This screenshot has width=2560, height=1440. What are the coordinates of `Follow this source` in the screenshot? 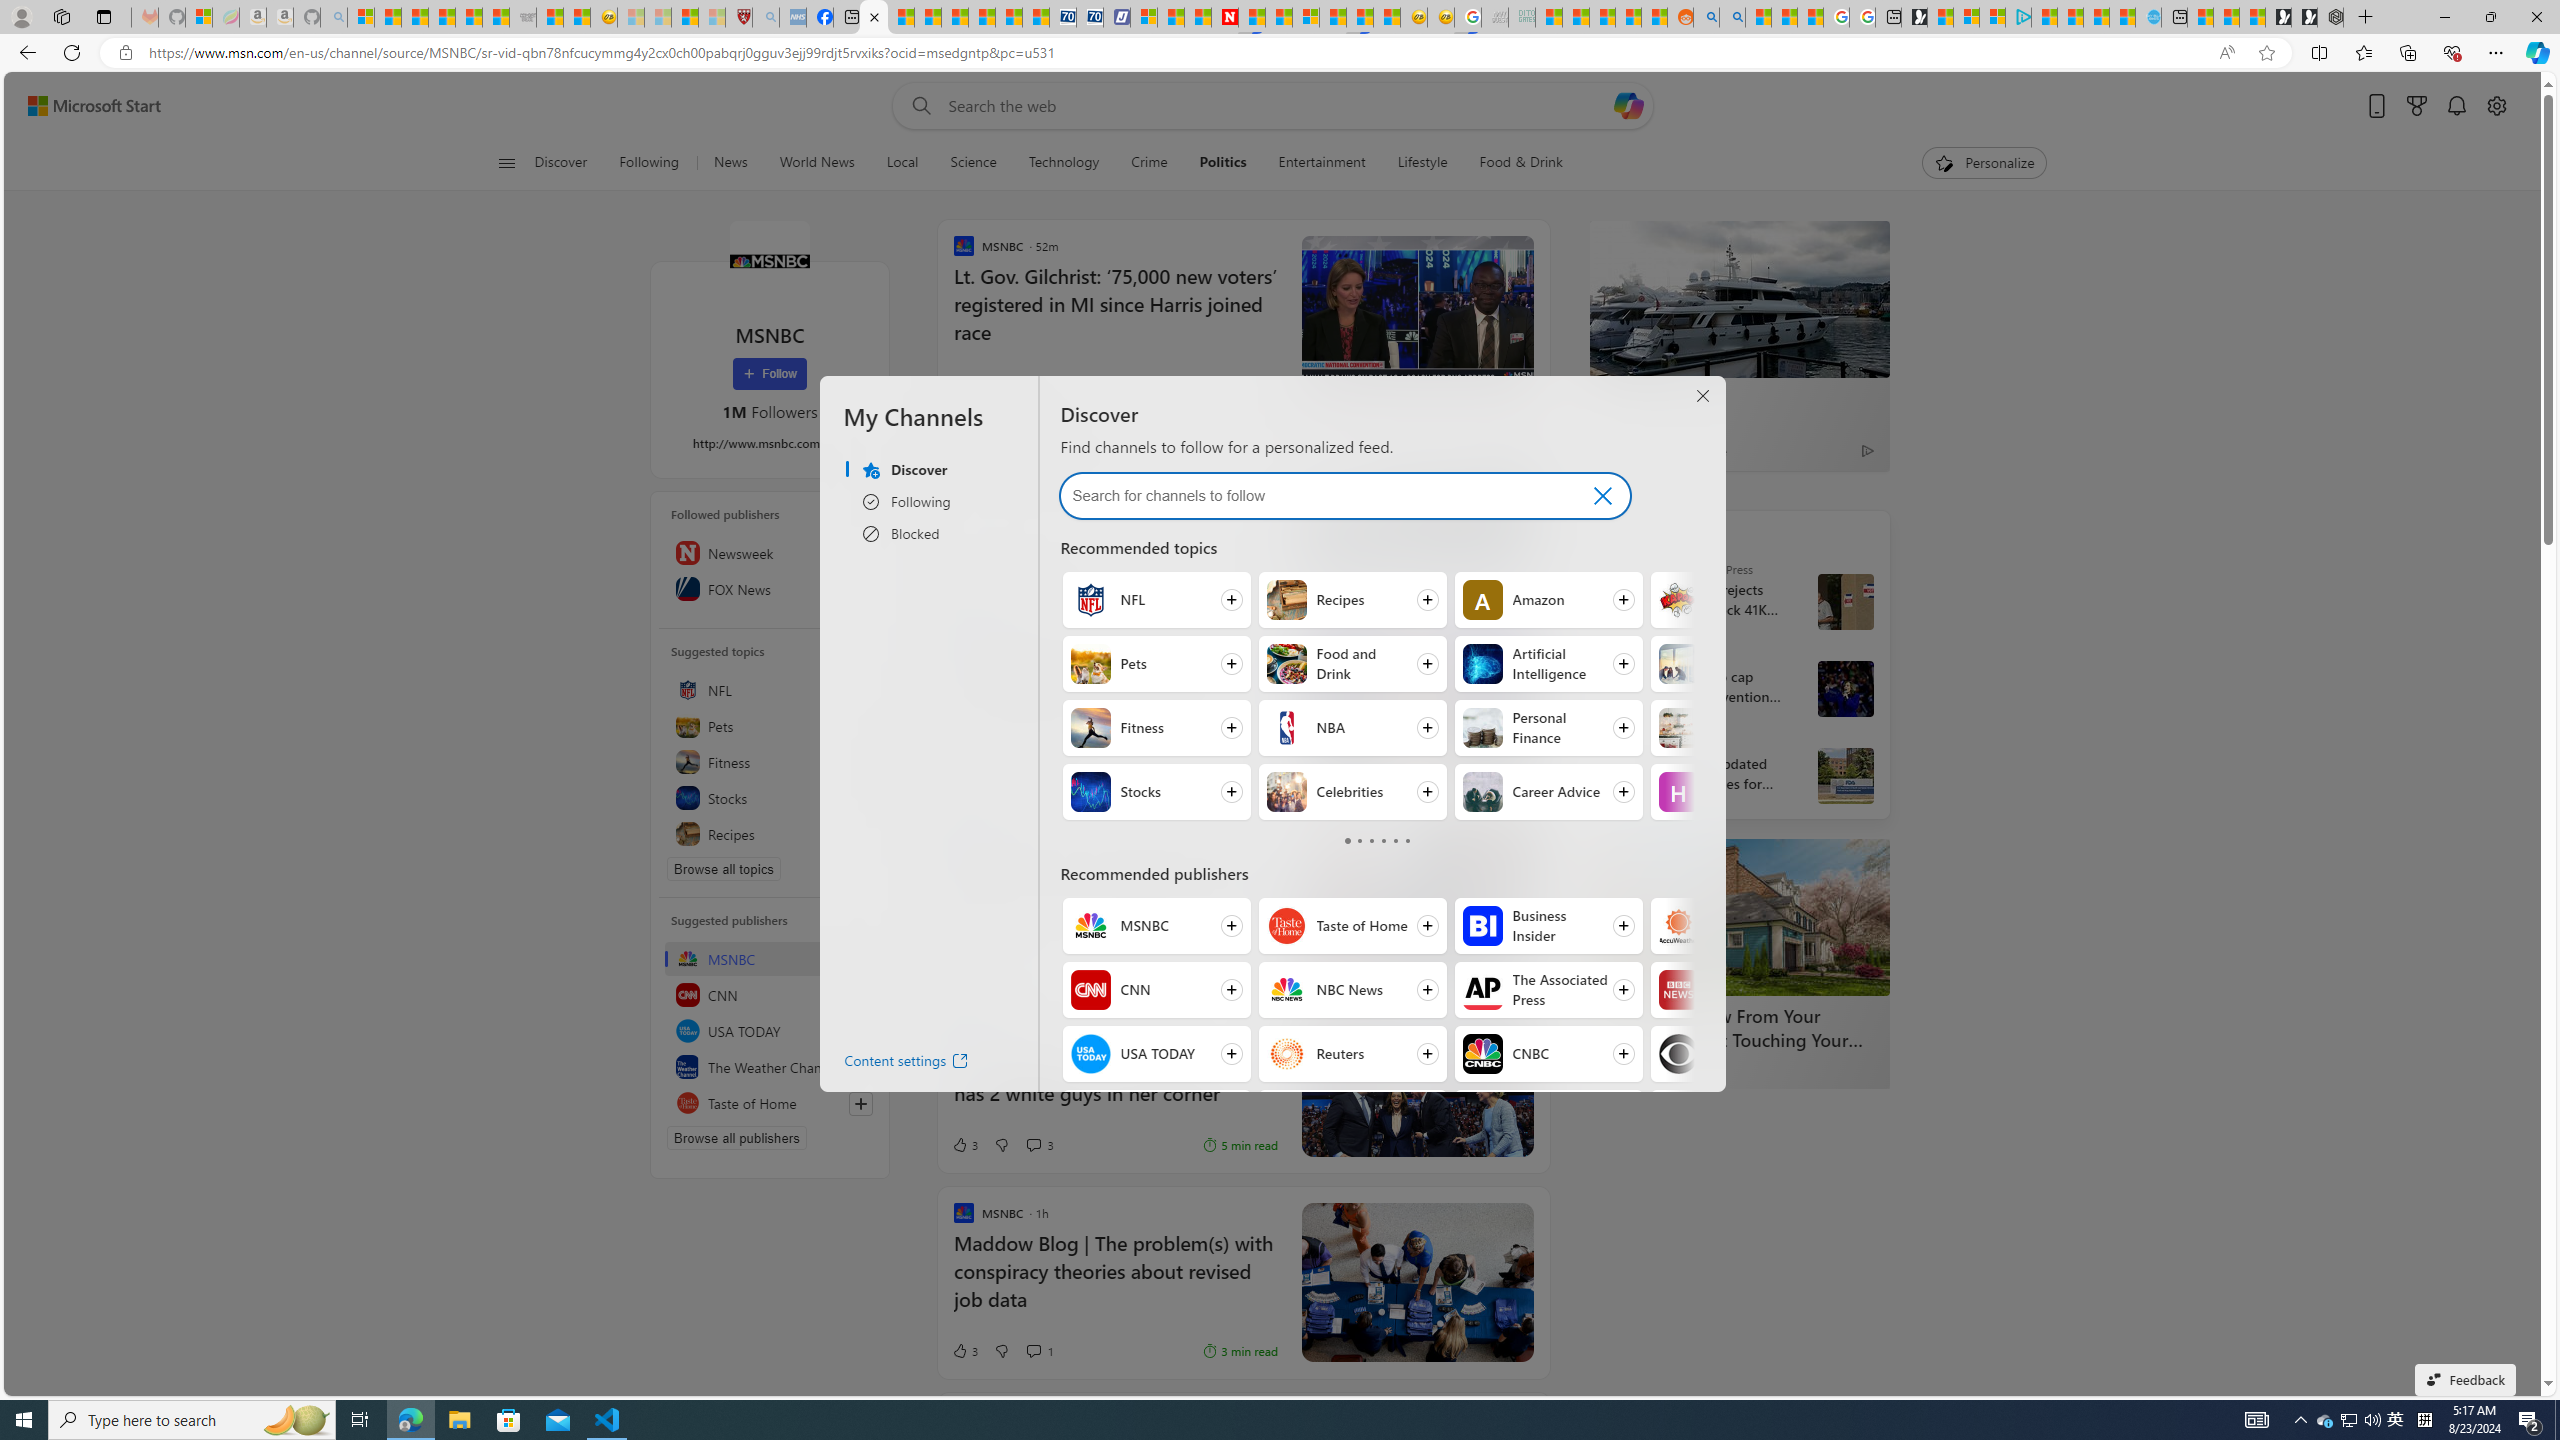 It's located at (861, 1104).